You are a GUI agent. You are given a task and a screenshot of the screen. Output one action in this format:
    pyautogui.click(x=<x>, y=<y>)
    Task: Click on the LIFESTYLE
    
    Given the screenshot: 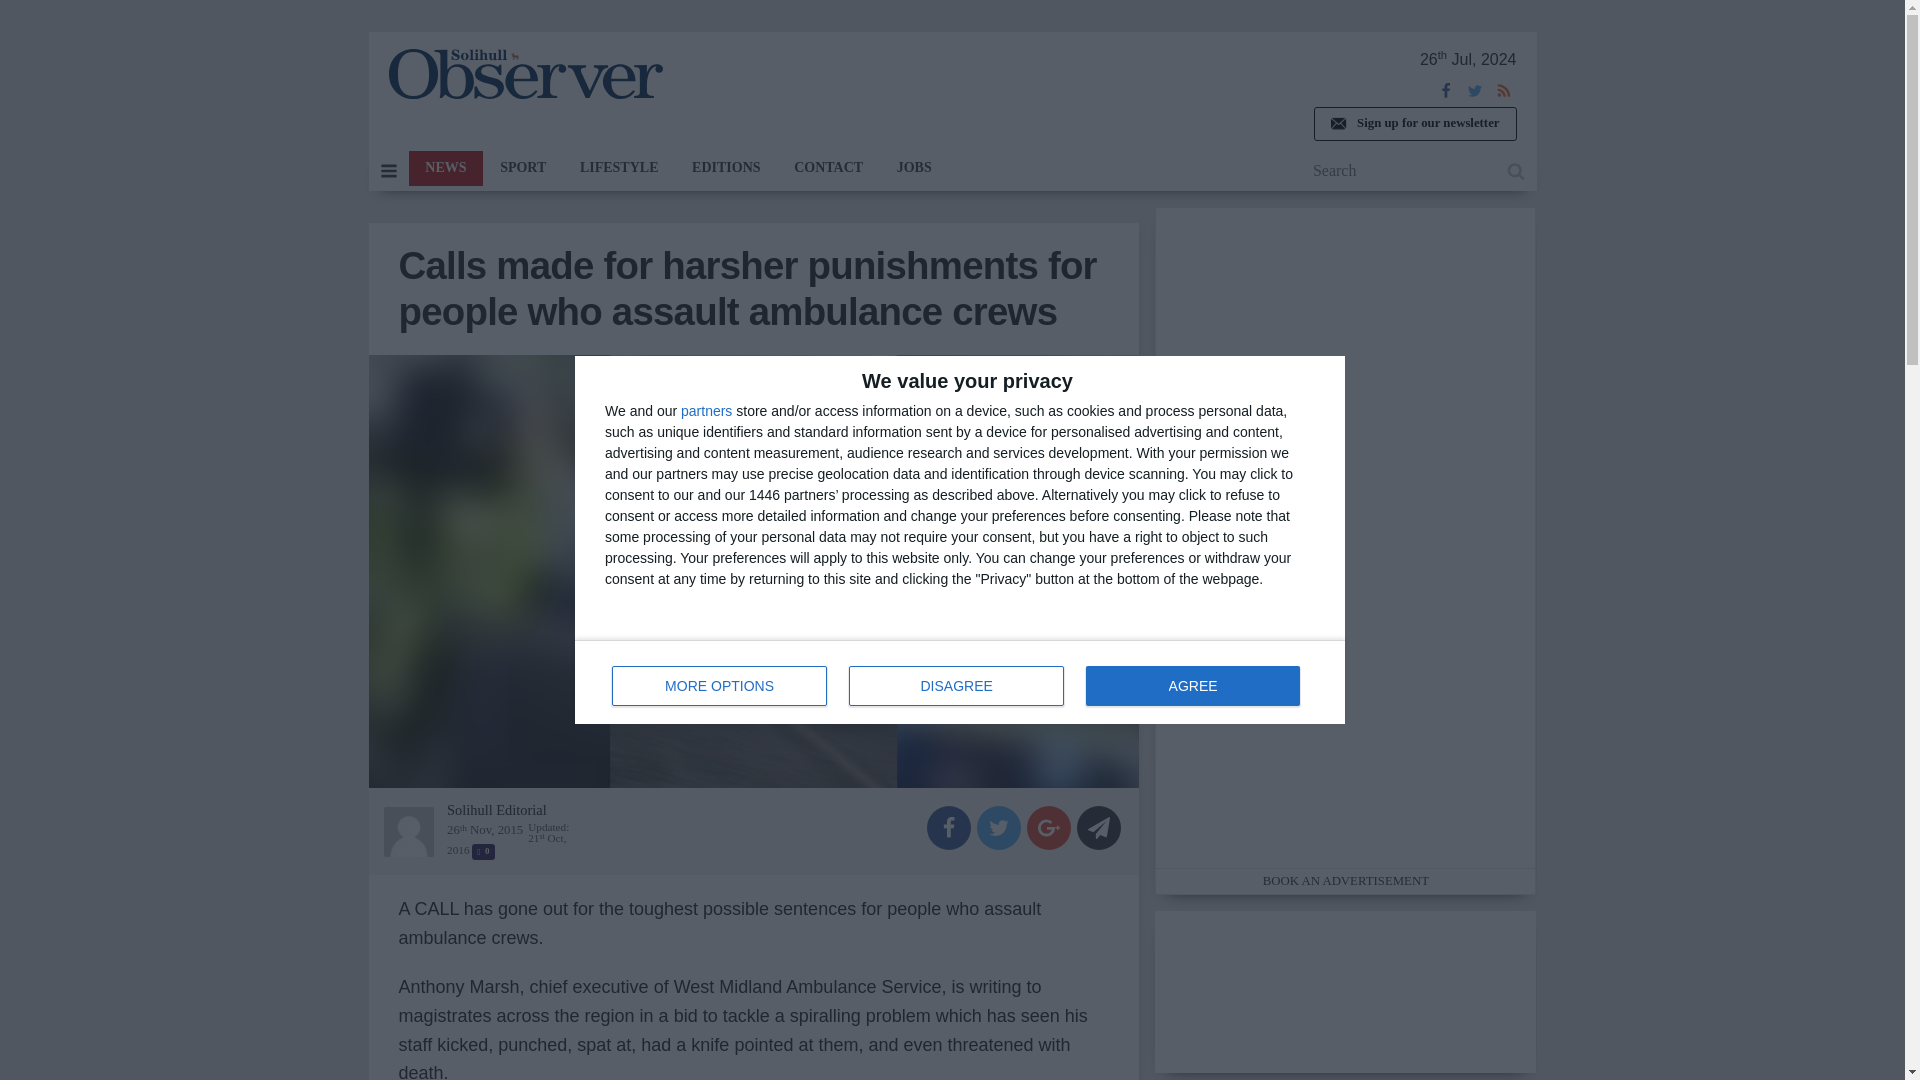 What is the action you would take?
    pyautogui.click(x=618, y=168)
    